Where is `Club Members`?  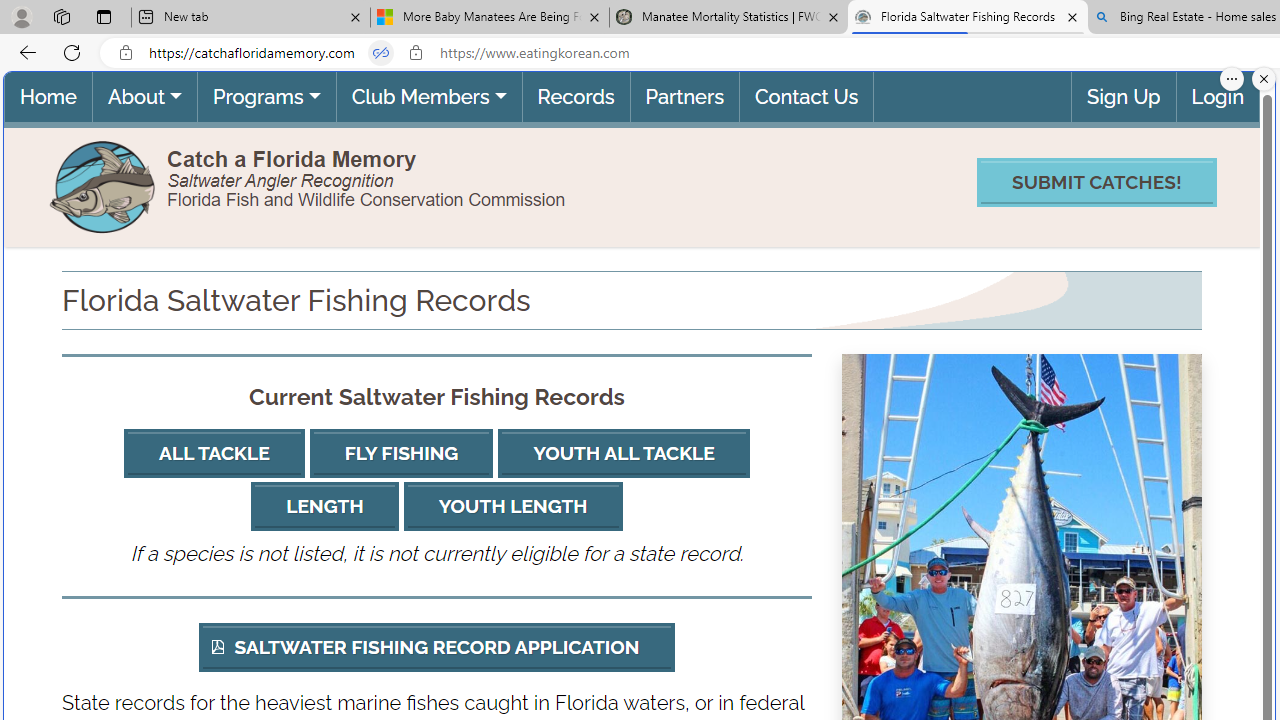
Club Members is located at coordinates (428, 96).